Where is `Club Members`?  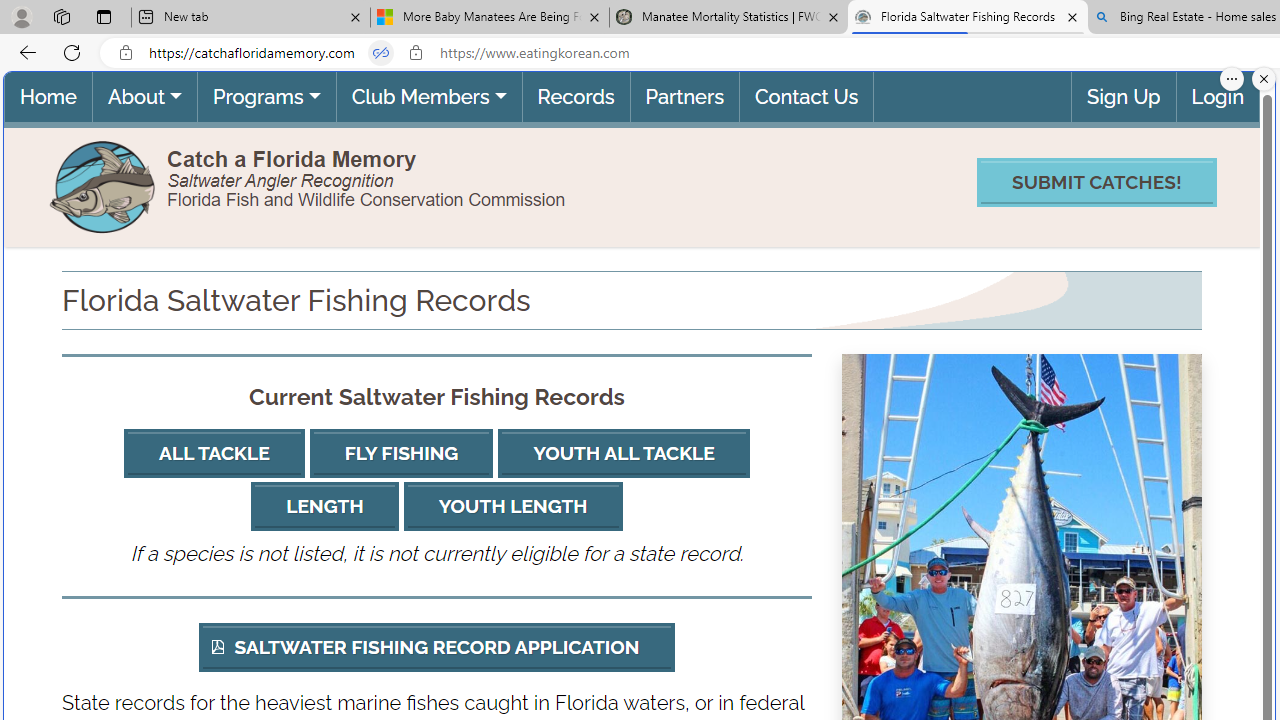
Club Members is located at coordinates (428, 96).